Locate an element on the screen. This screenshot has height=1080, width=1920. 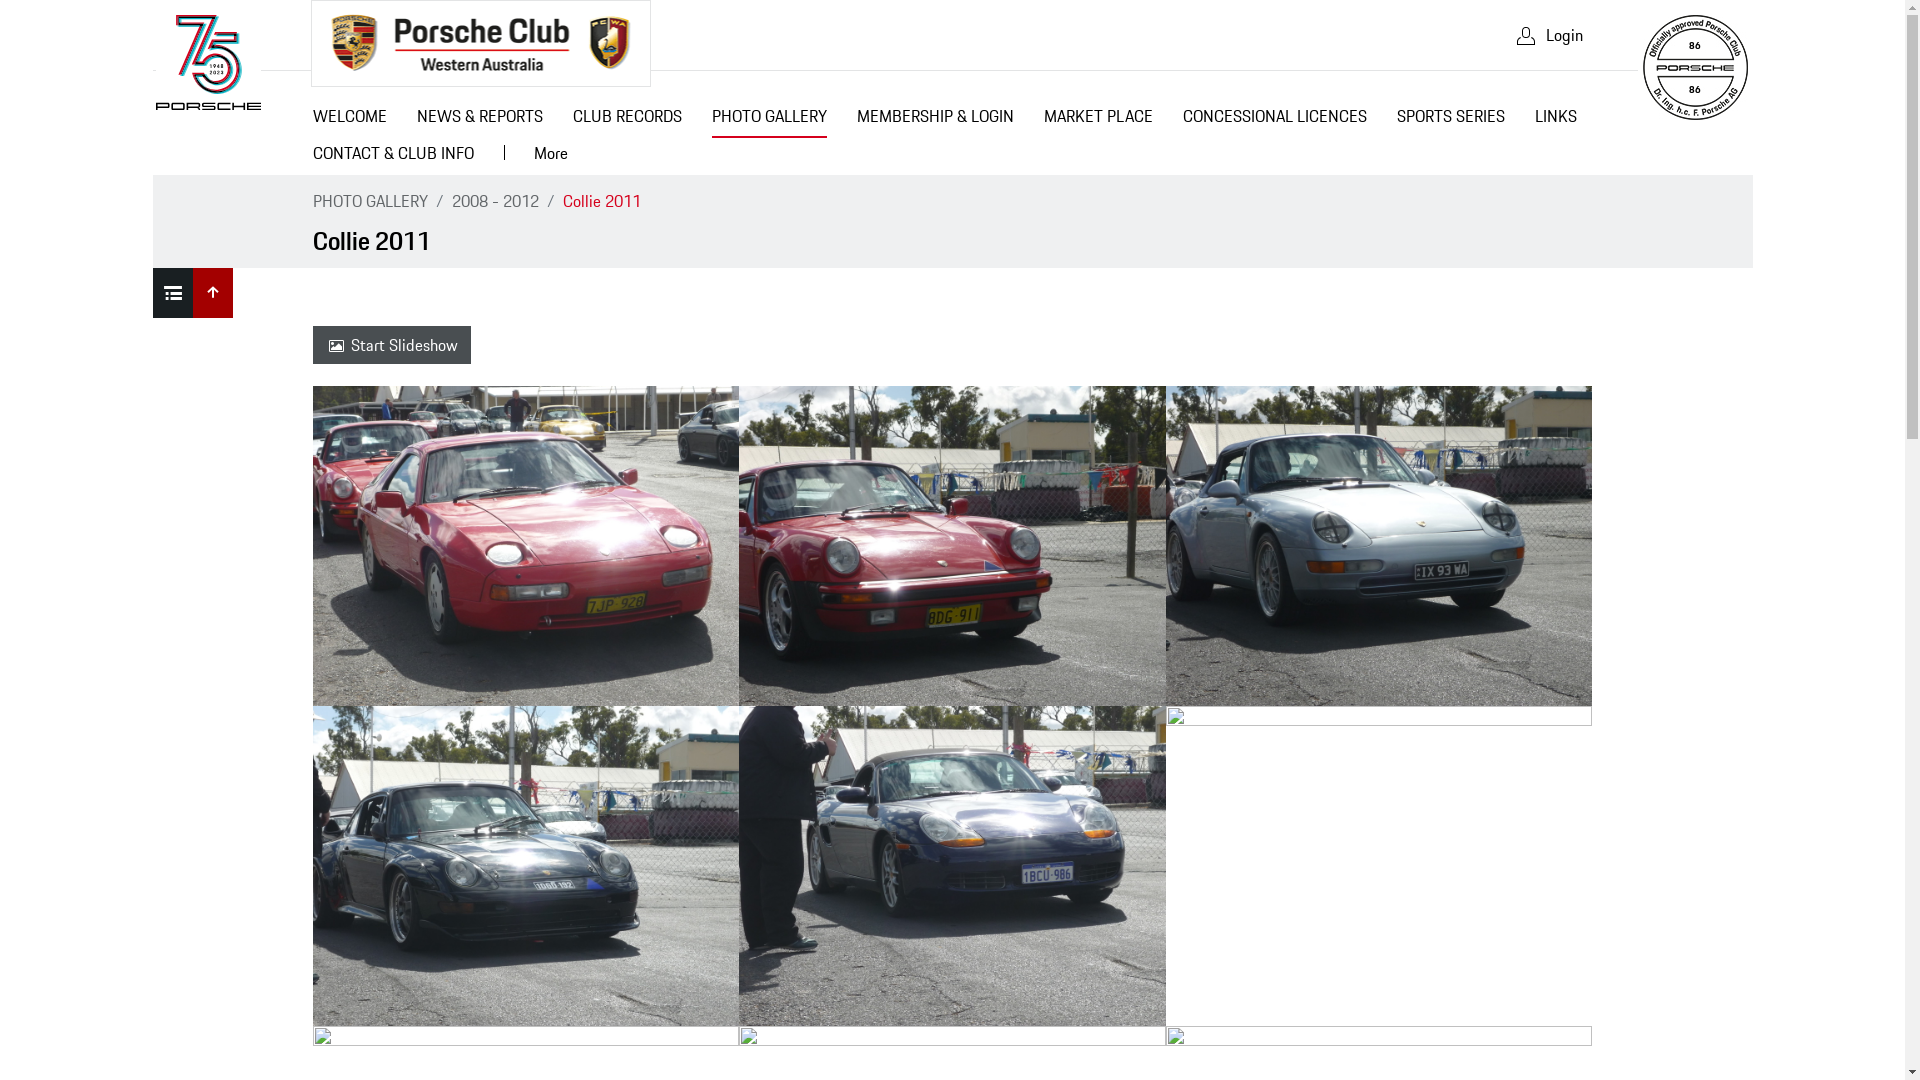
Porsche Club of Western Australia is located at coordinates (480, 44).